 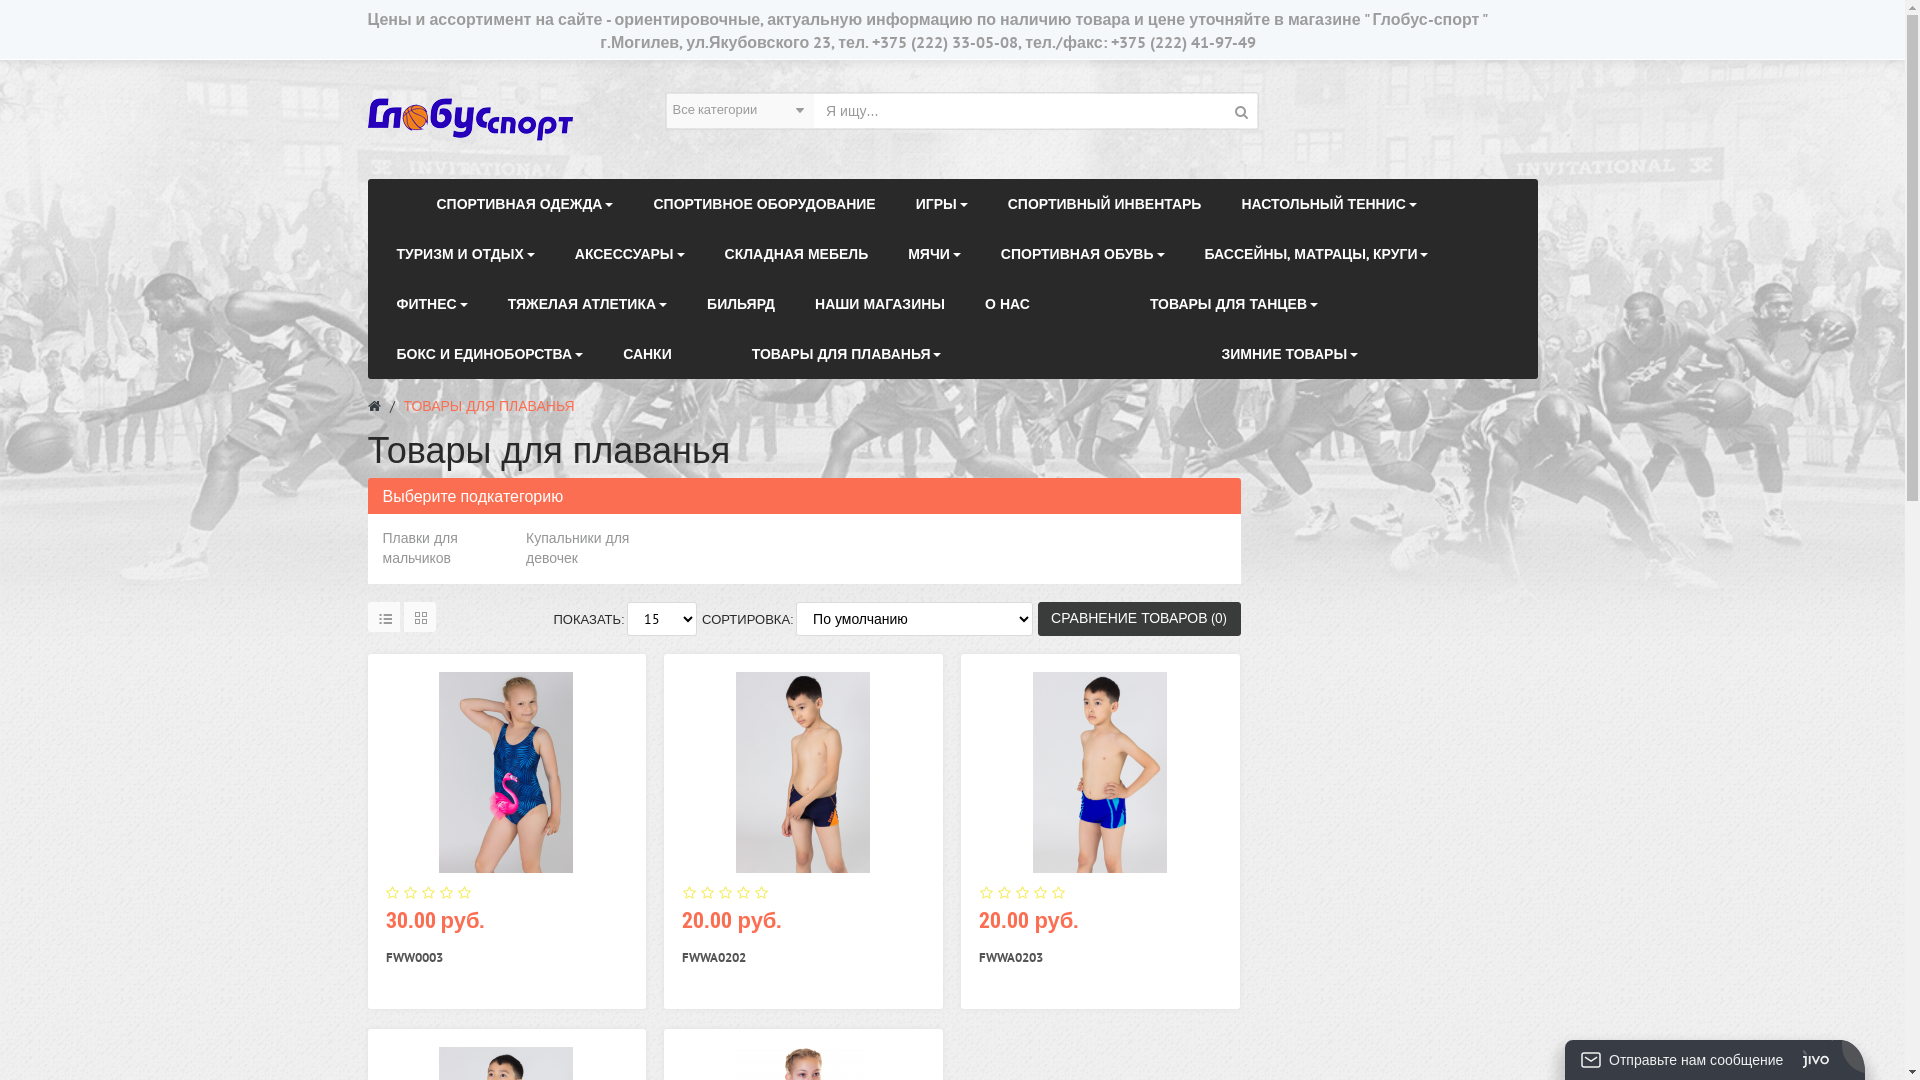 I want to click on FWWA0203, so click(x=1011, y=958).